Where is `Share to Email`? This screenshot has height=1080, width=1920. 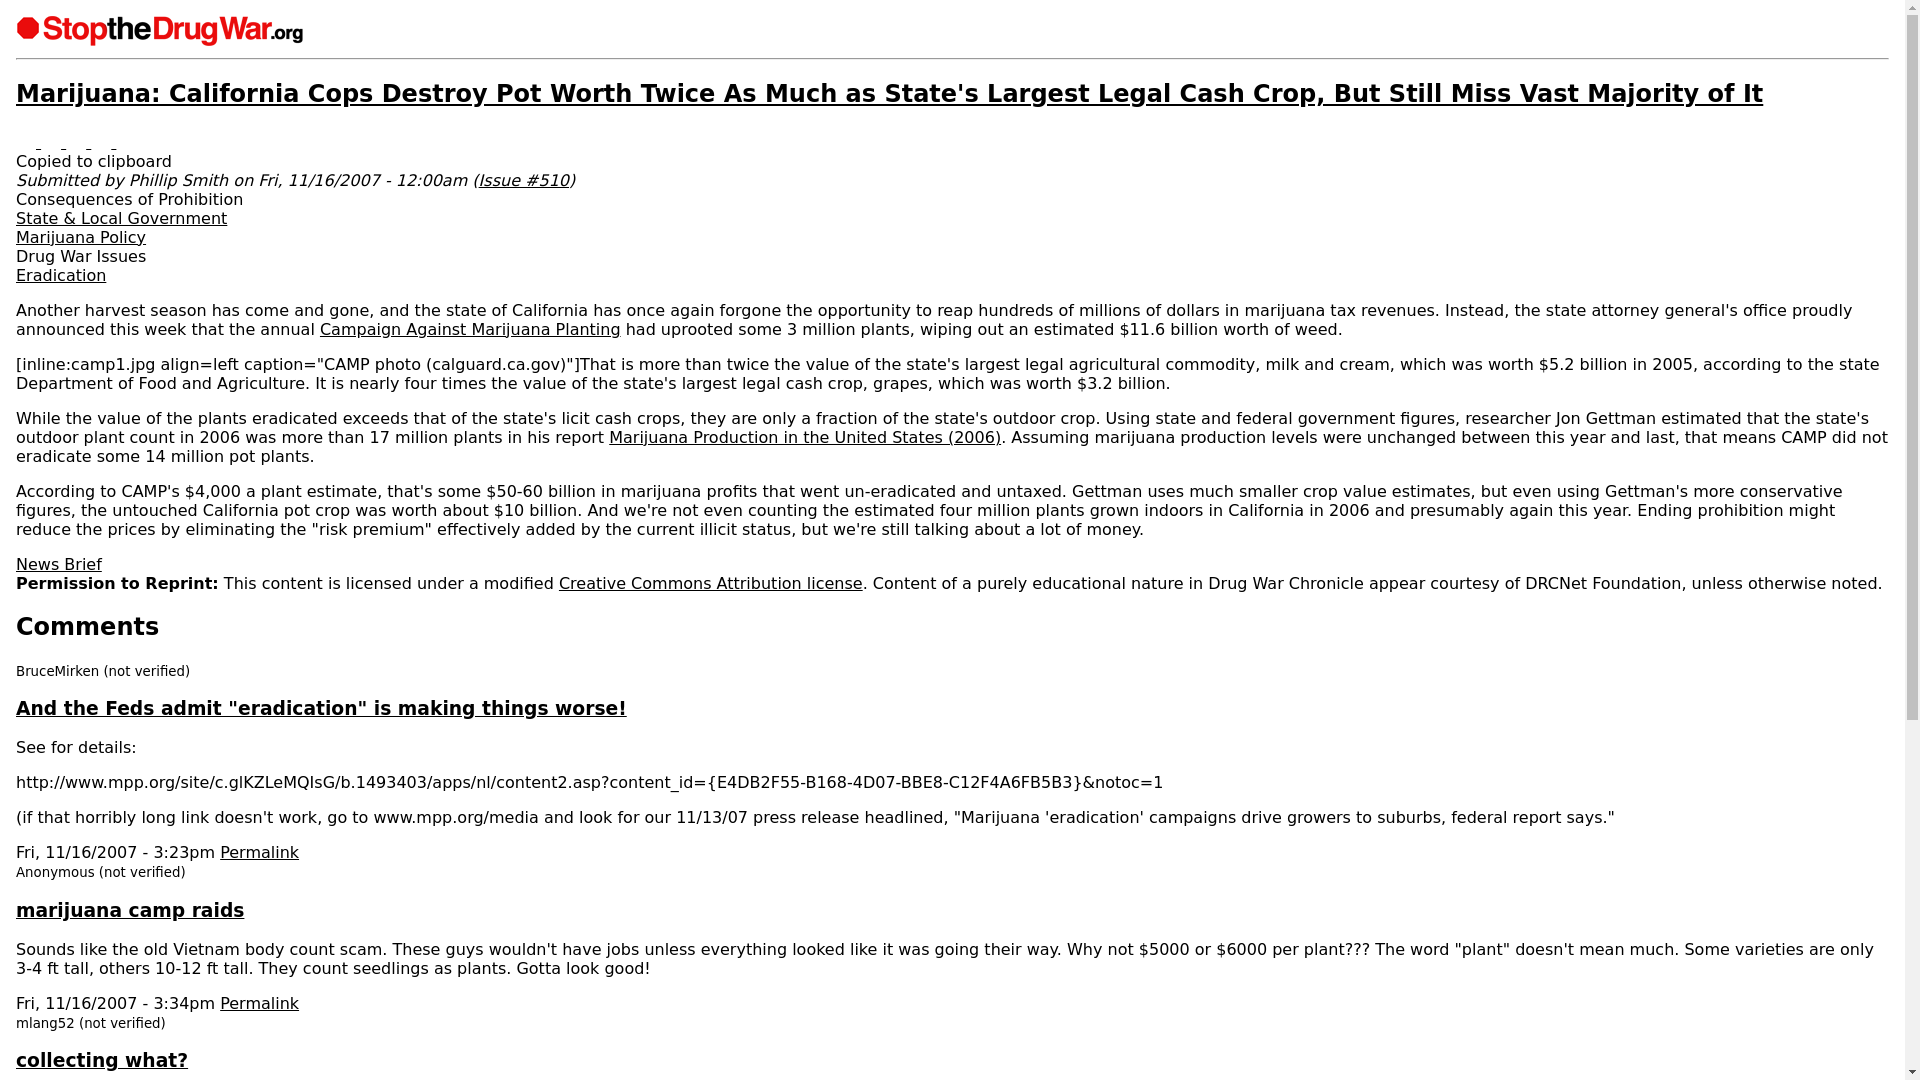
Share to Email is located at coordinates (102, 142).